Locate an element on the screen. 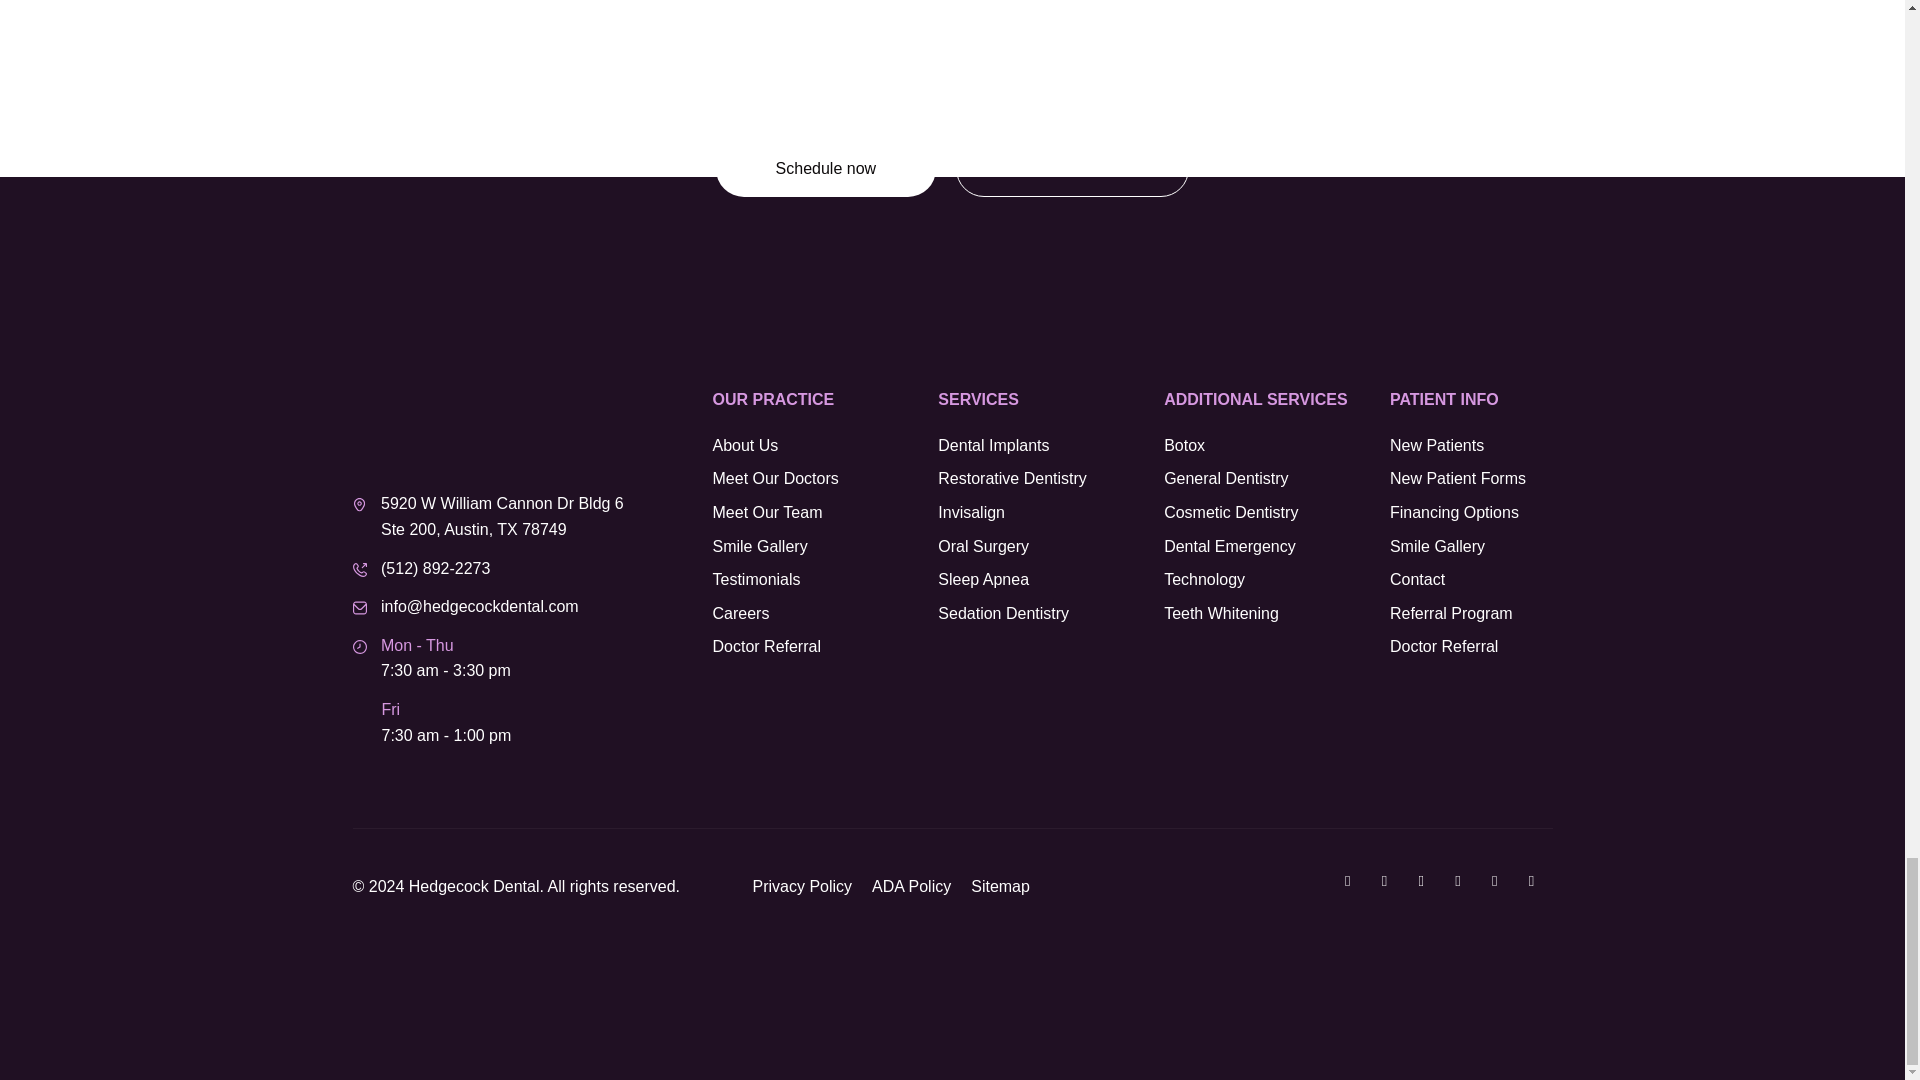 This screenshot has width=1920, height=1080. Schedule now is located at coordinates (826, 168).